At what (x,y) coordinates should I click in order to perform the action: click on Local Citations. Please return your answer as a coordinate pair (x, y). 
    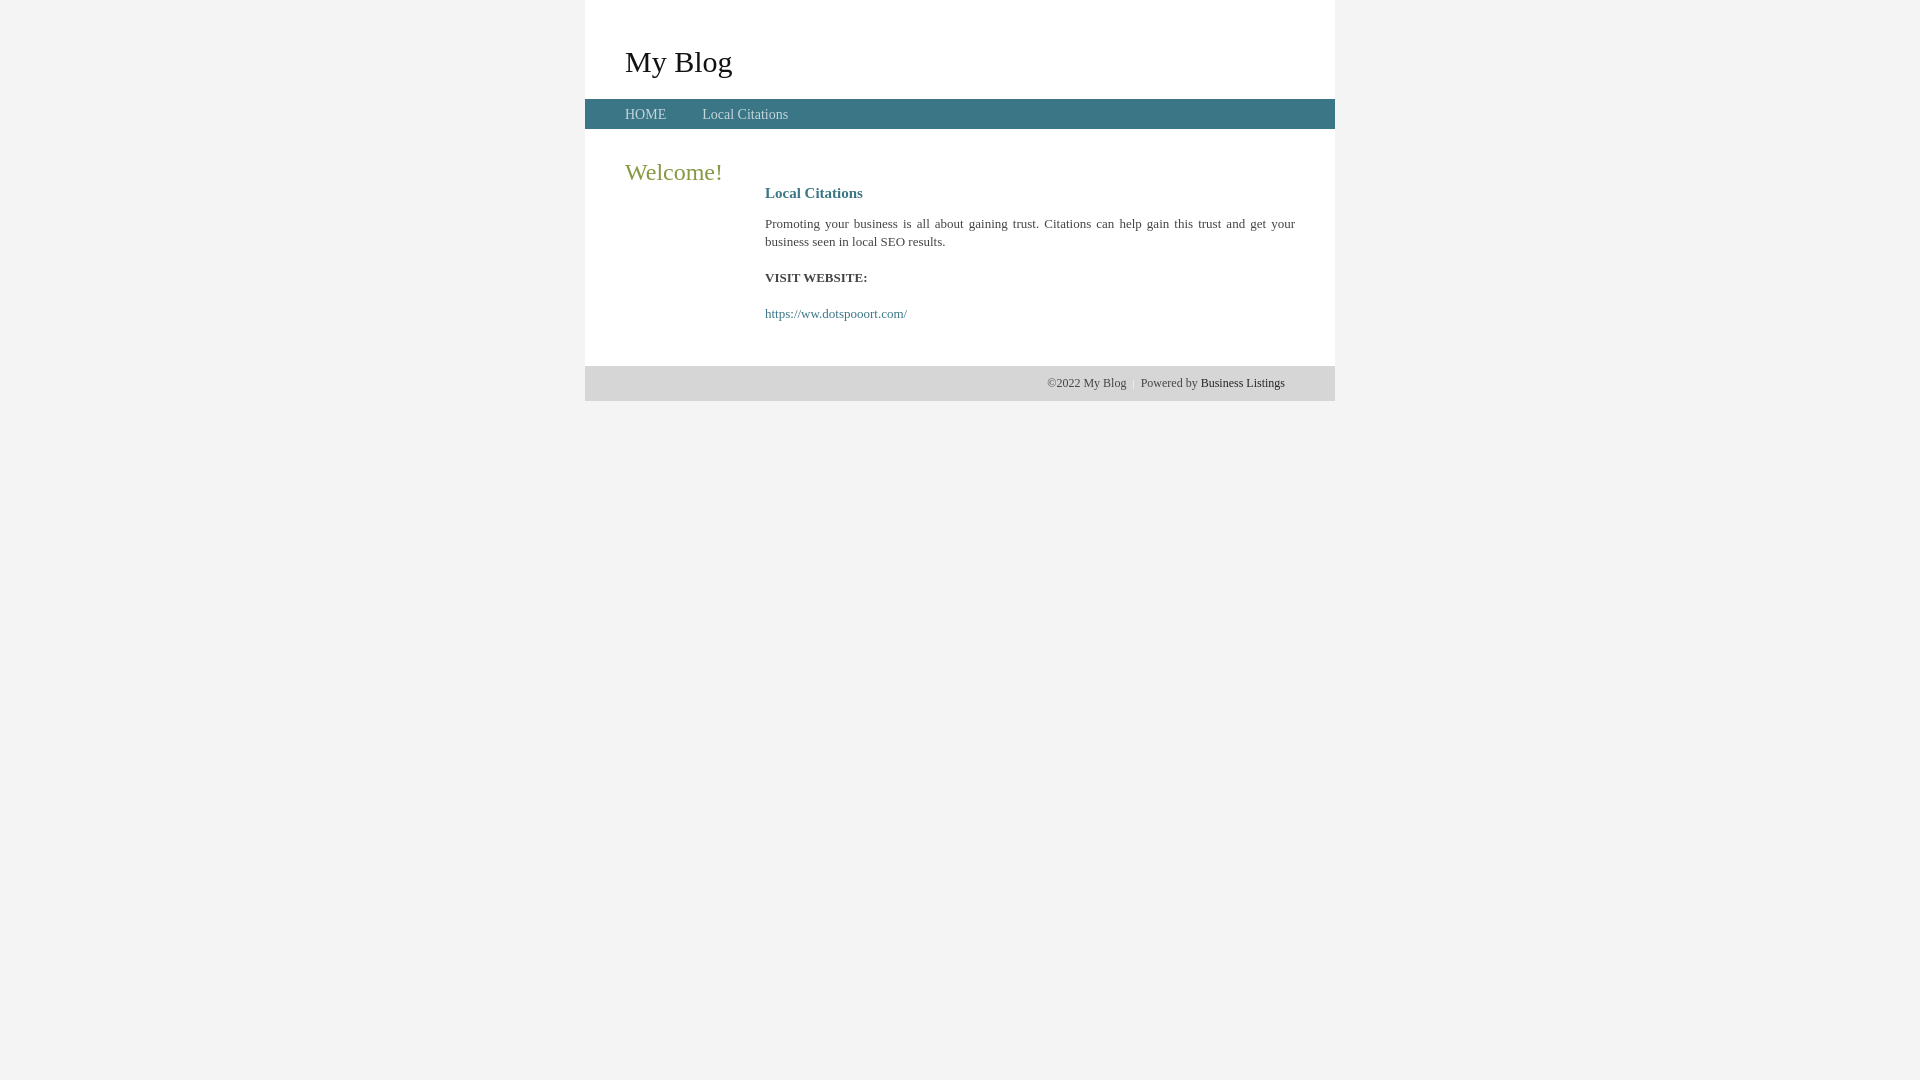
    Looking at the image, I should click on (745, 114).